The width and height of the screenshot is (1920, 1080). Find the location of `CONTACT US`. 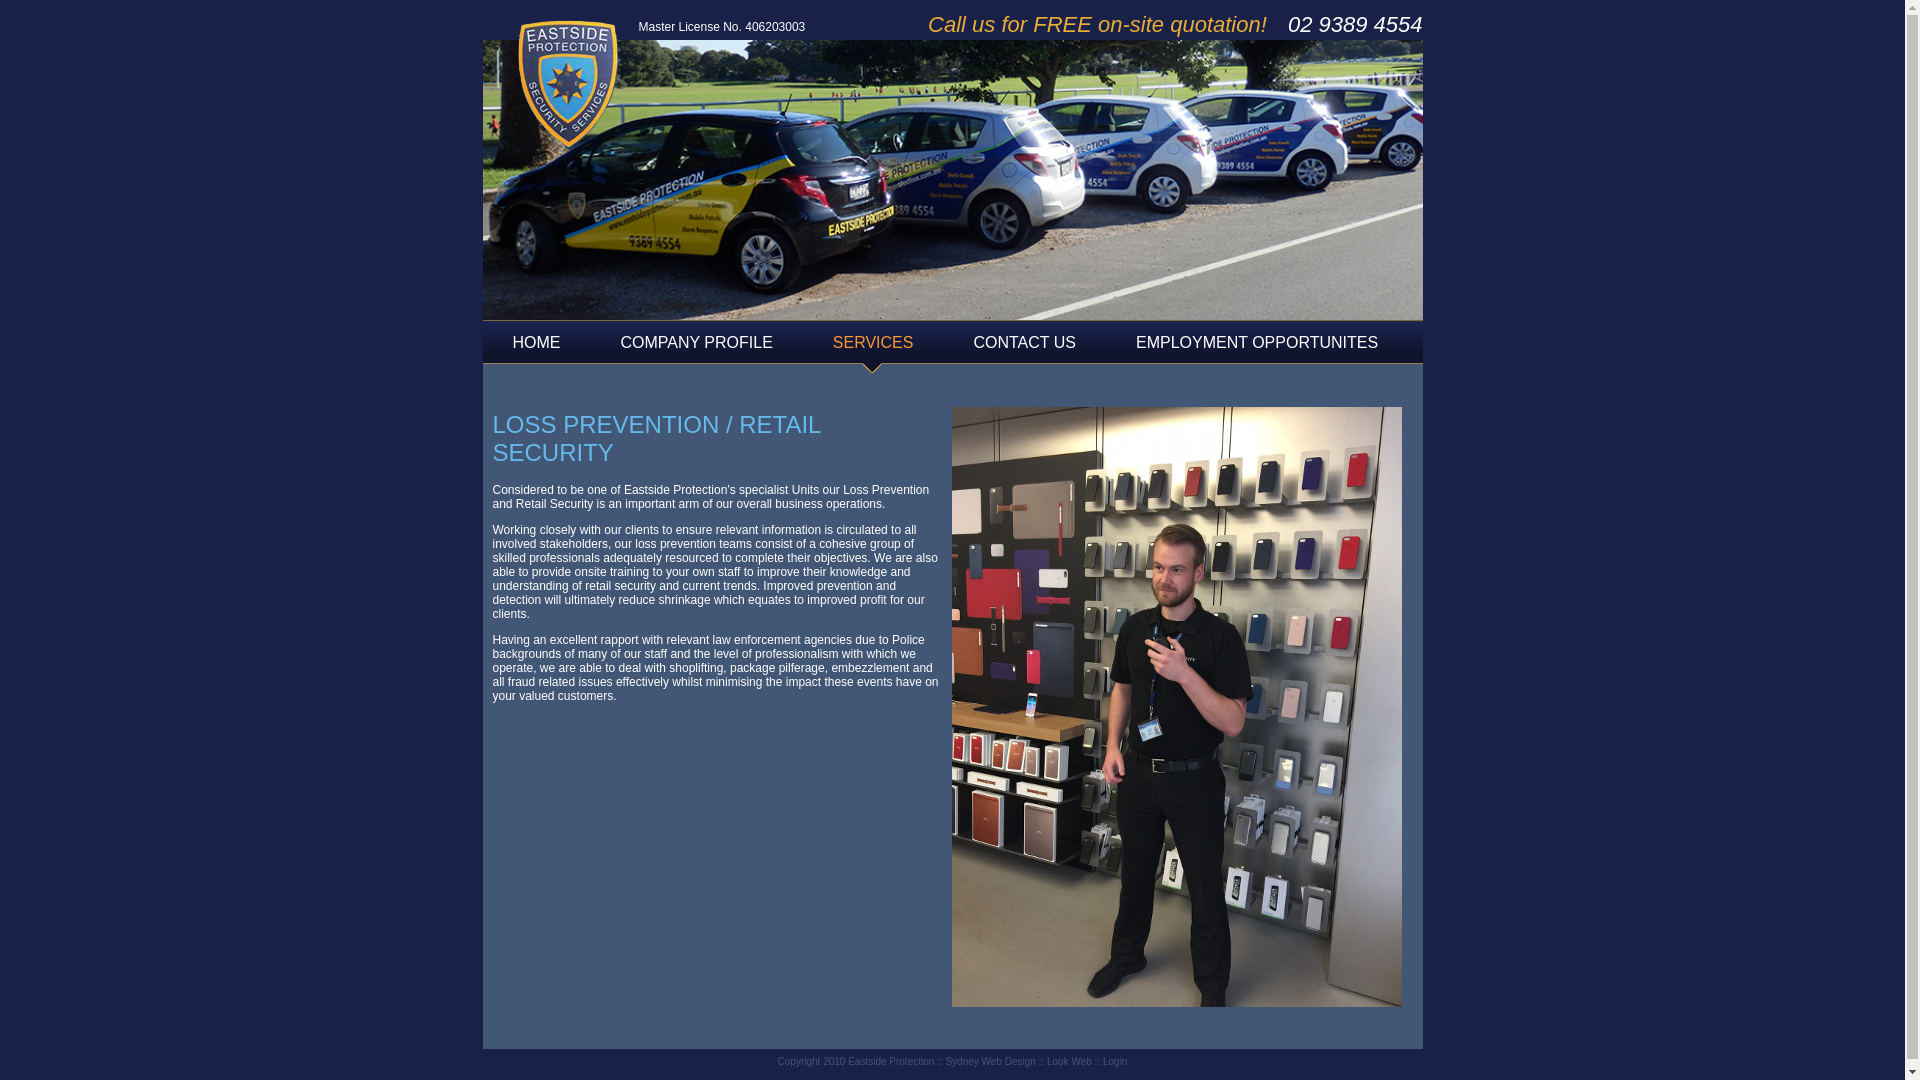

CONTACT US is located at coordinates (1024, 348).